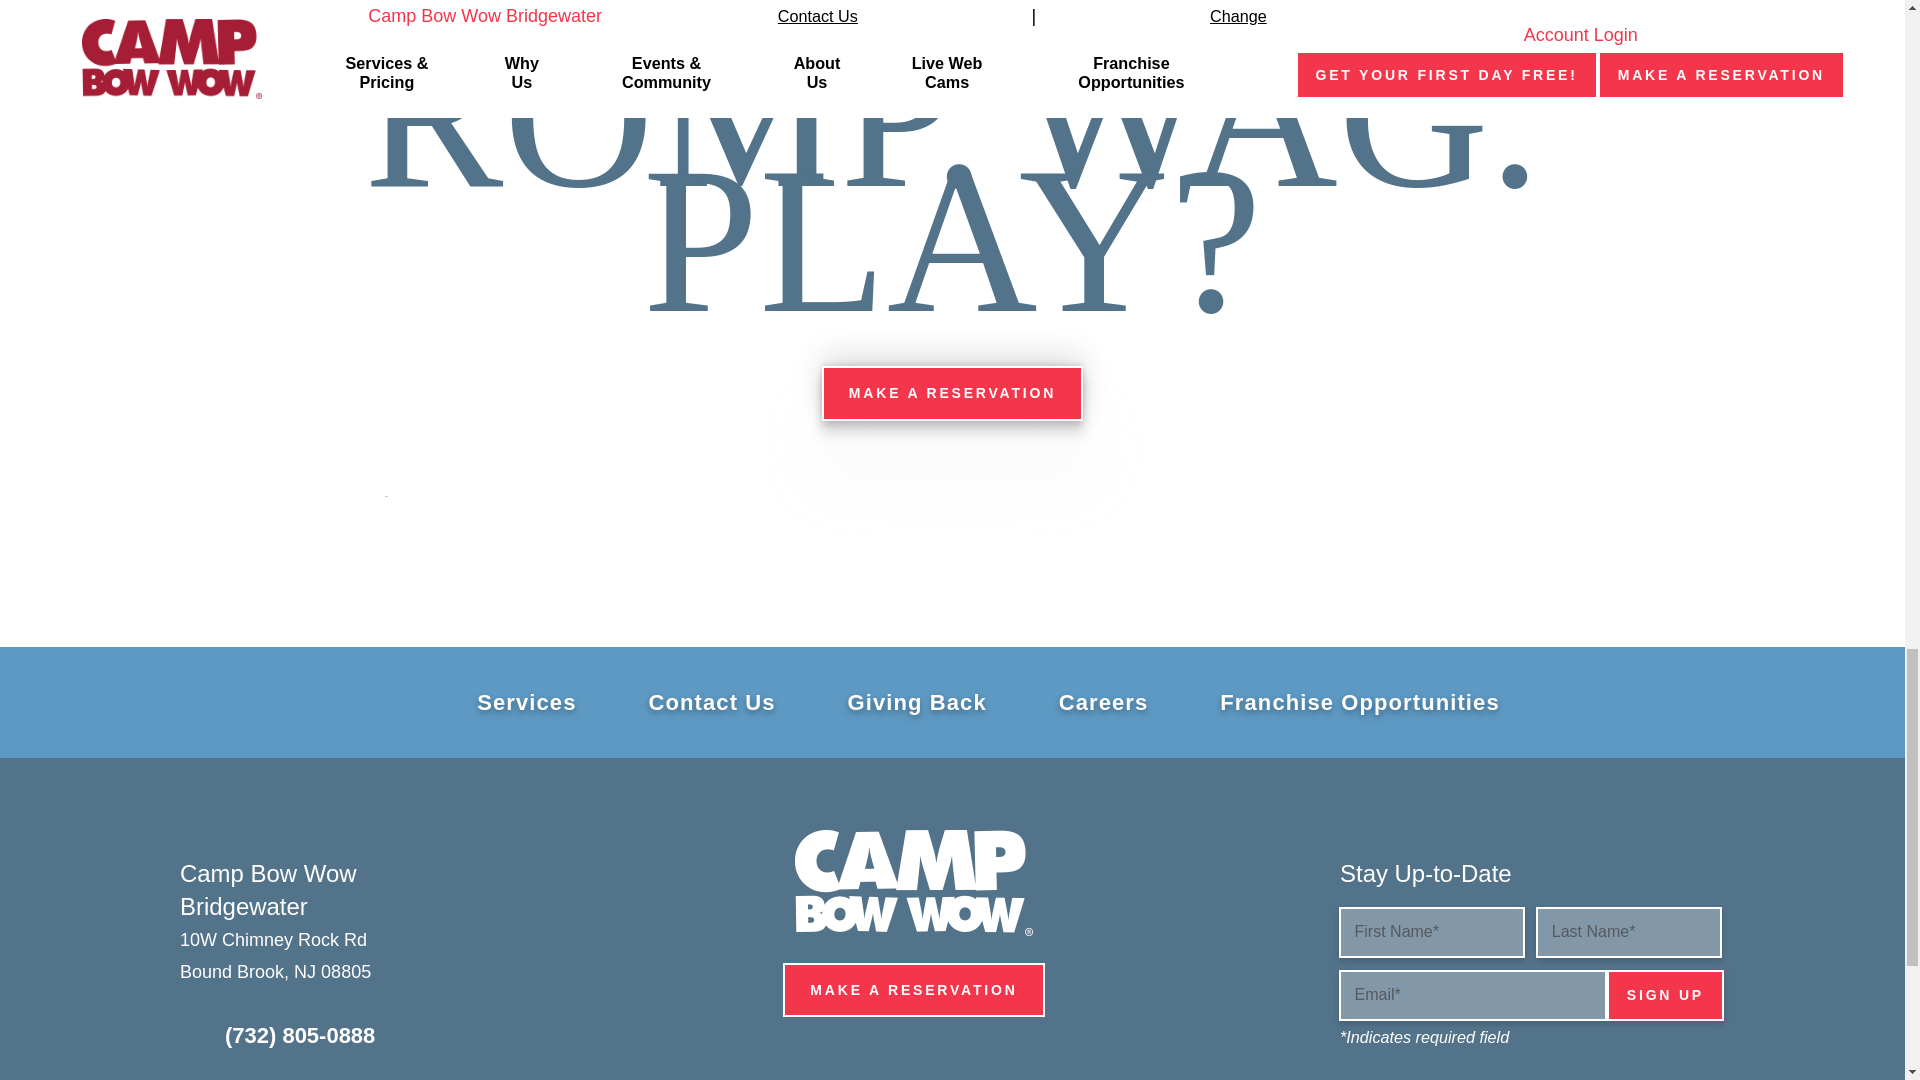 This screenshot has width=1920, height=1080. What do you see at coordinates (914, 990) in the screenshot?
I see `Click here to make a reservation.` at bounding box center [914, 990].